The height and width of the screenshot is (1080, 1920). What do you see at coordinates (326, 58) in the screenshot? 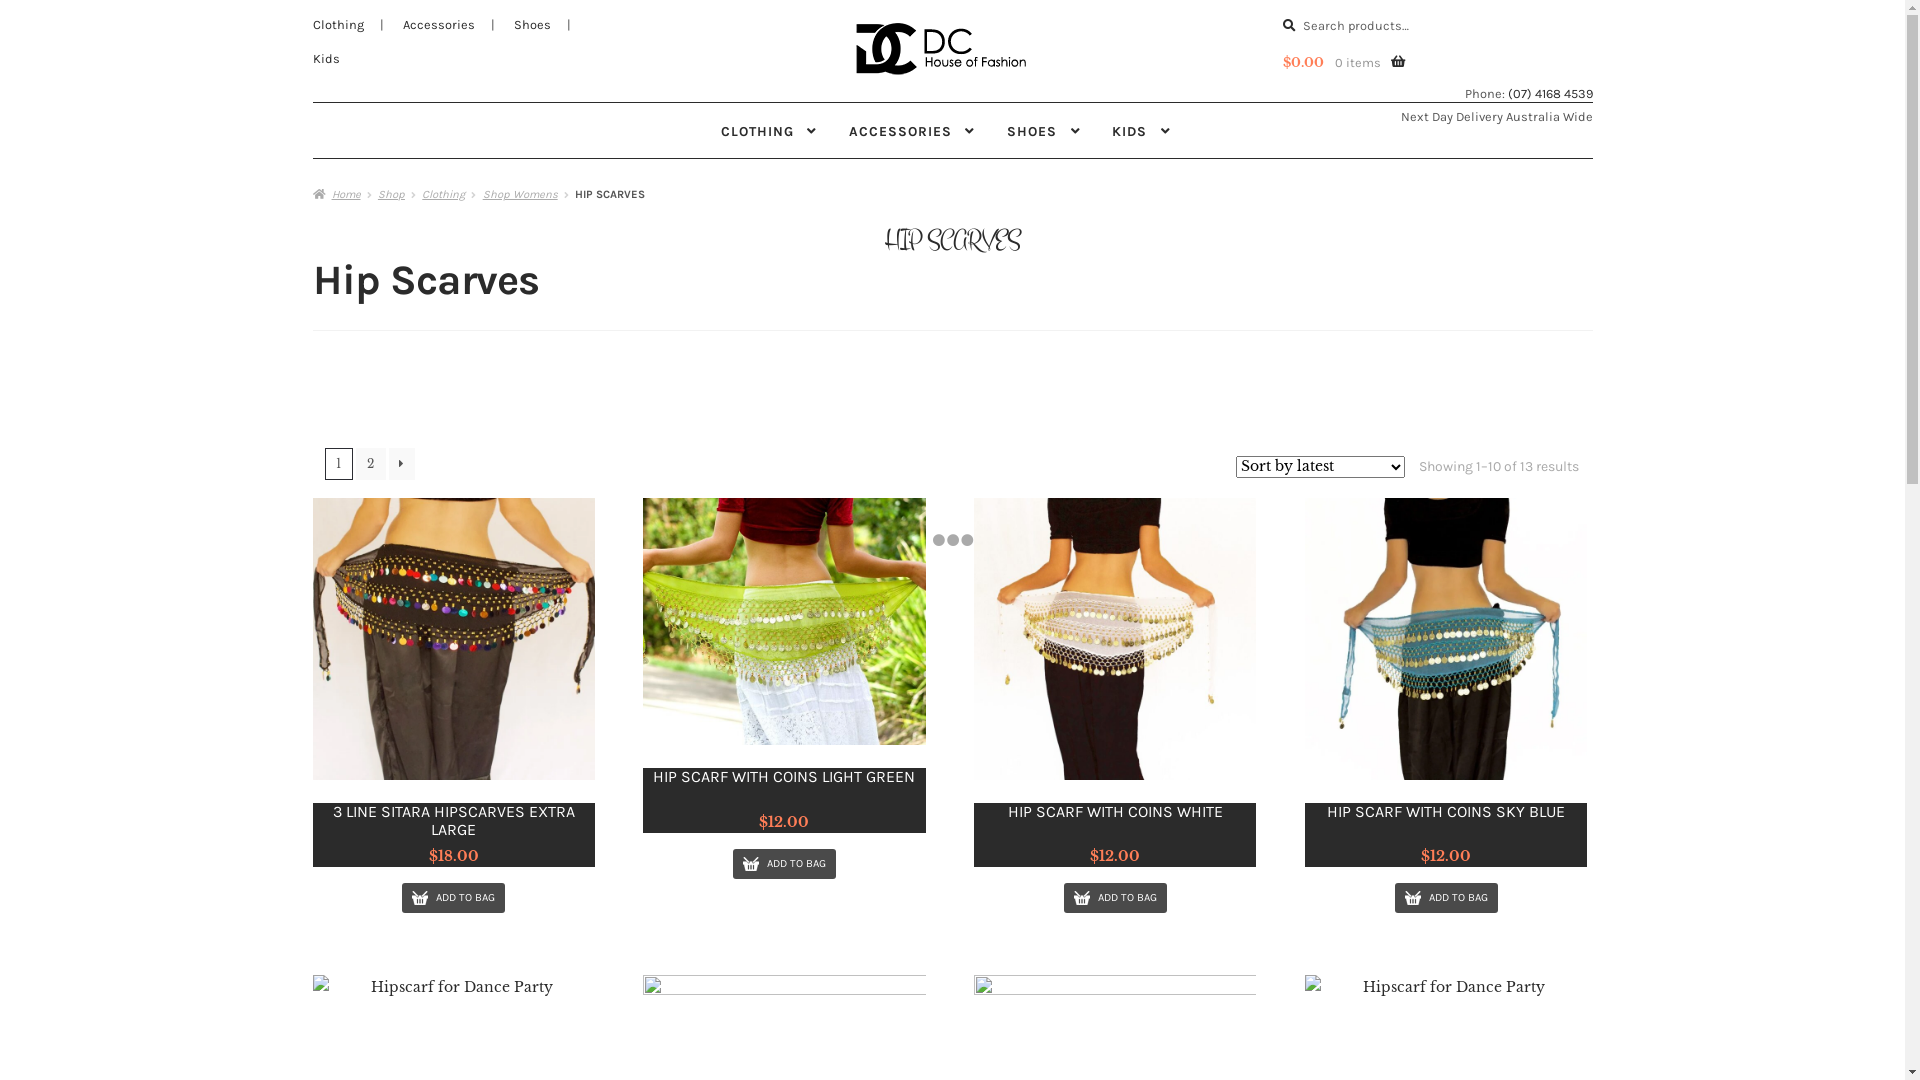
I see `Kids` at bounding box center [326, 58].